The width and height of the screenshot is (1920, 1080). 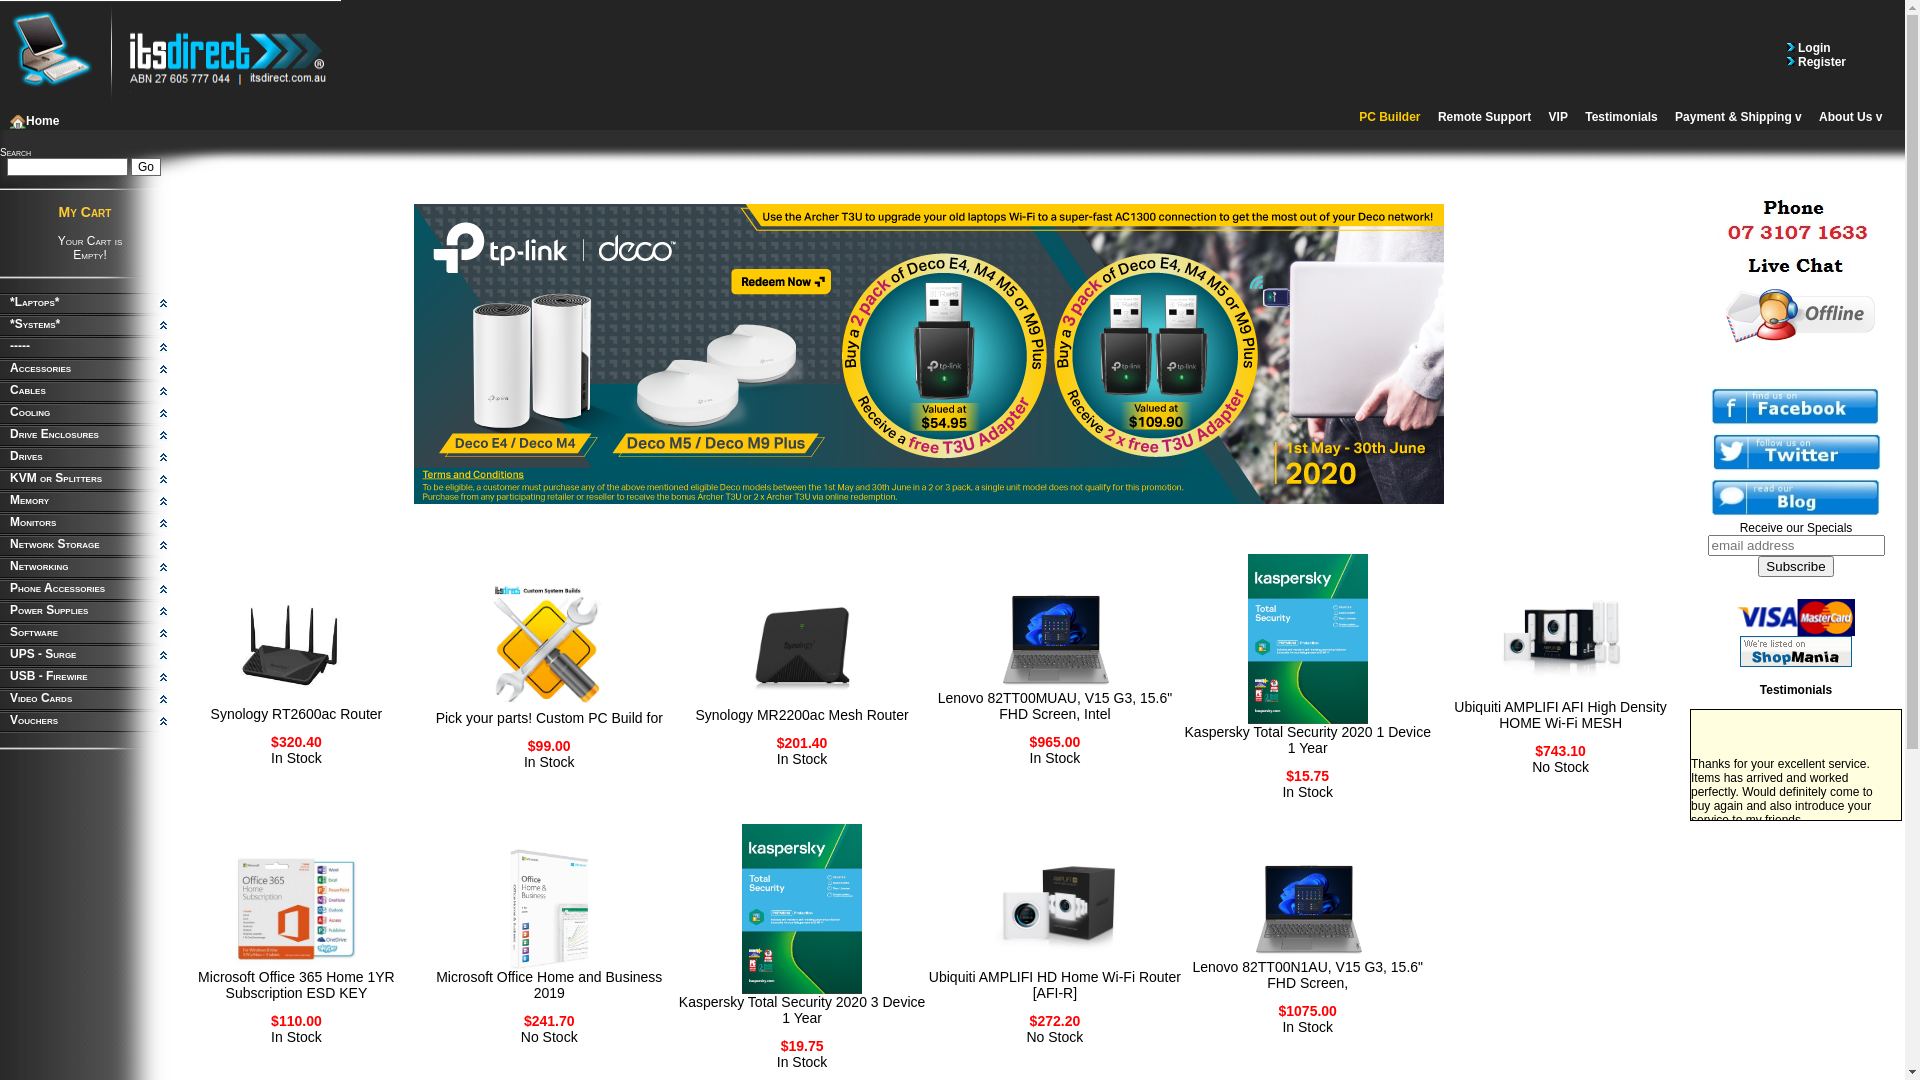 What do you see at coordinates (1813, 47) in the screenshot?
I see `Login` at bounding box center [1813, 47].